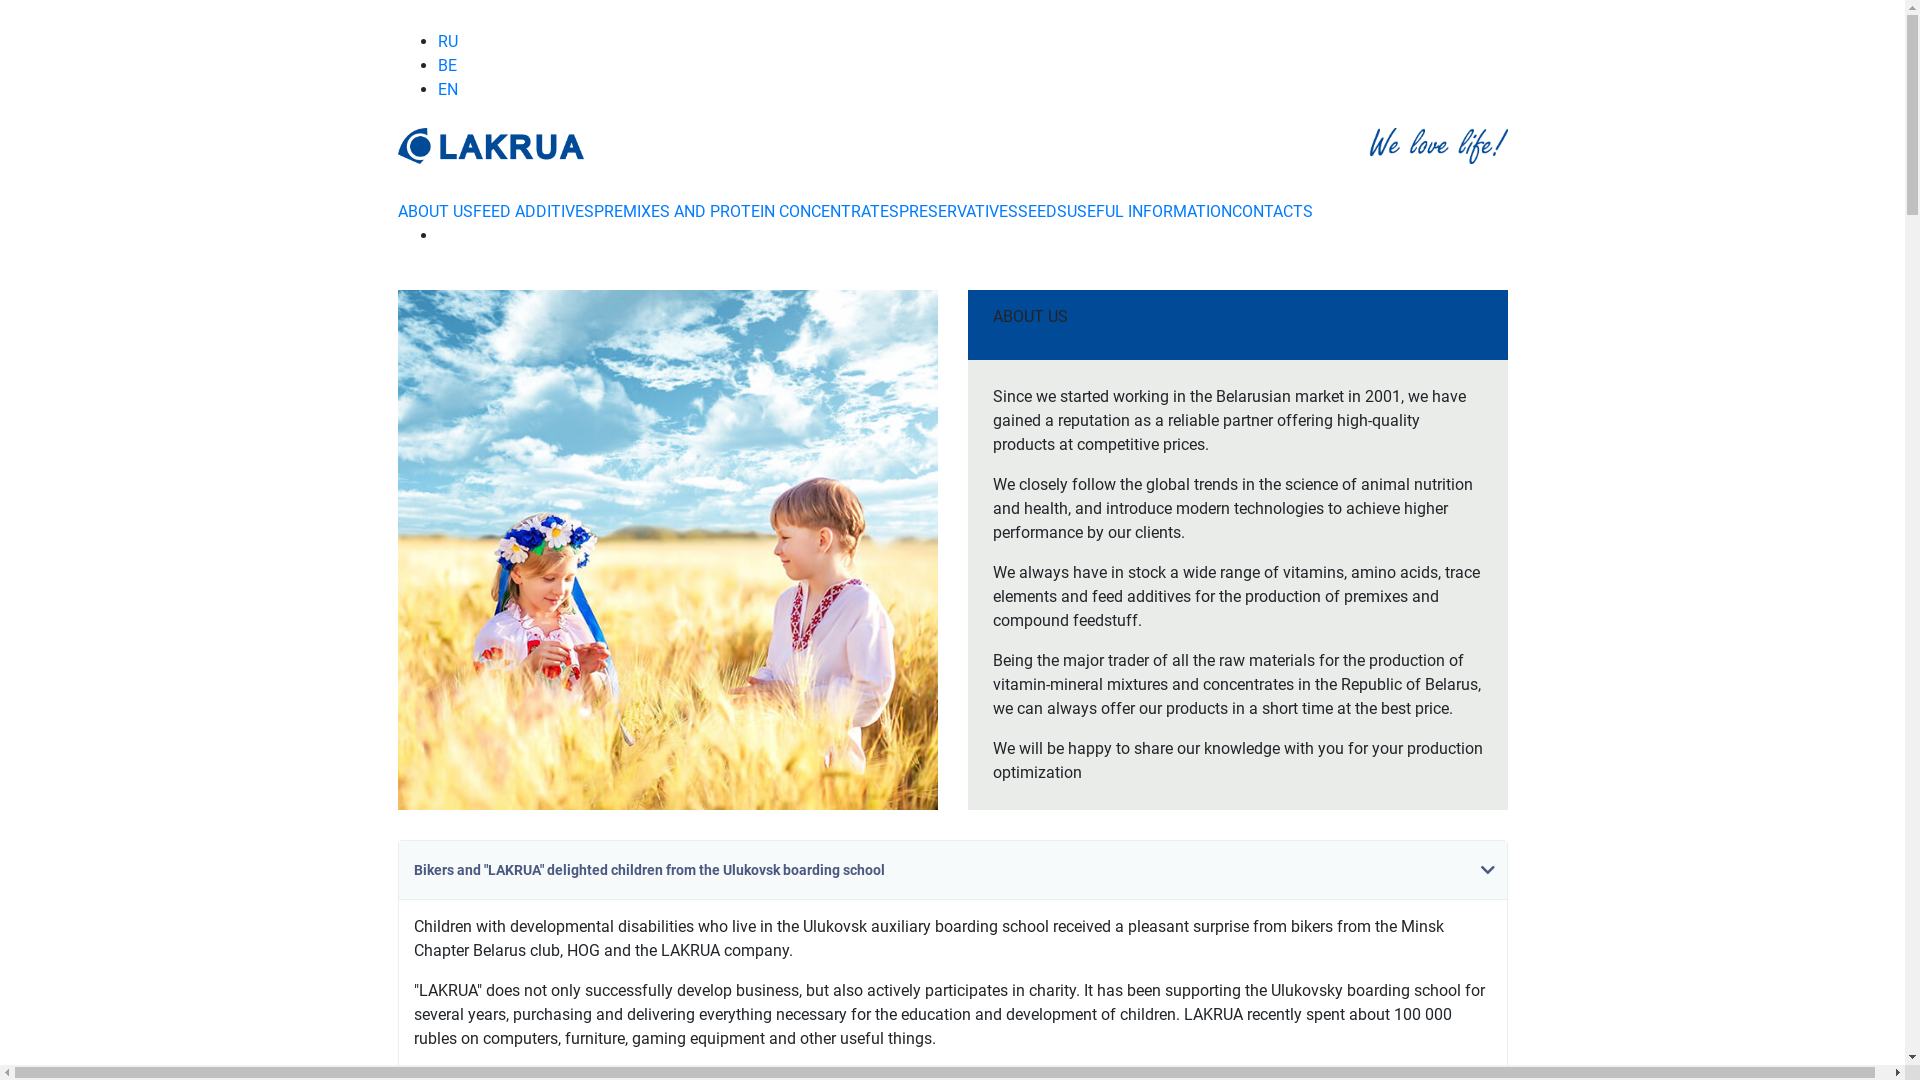  I want to click on PRESERVATIVES, so click(958, 212).